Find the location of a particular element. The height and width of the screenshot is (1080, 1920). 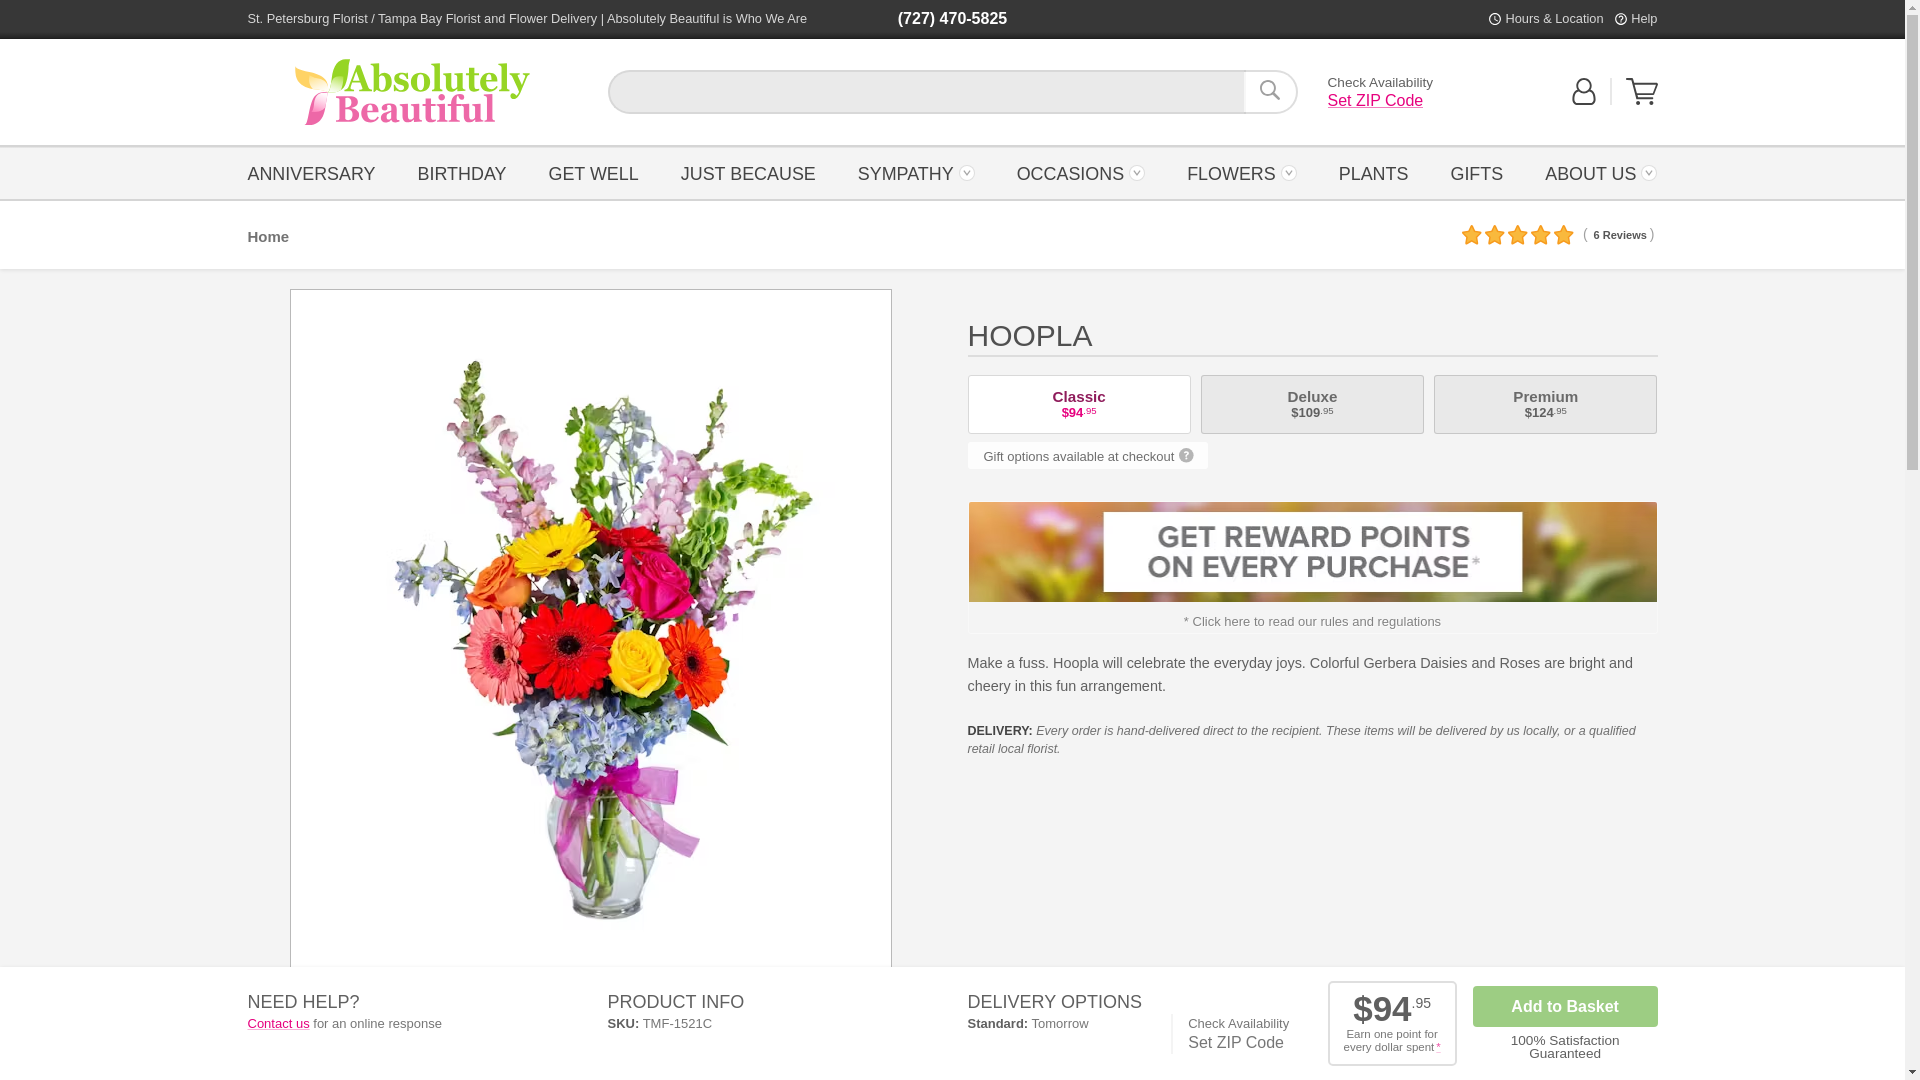

Flower Manager Logo is located at coordinates (1270, 92).